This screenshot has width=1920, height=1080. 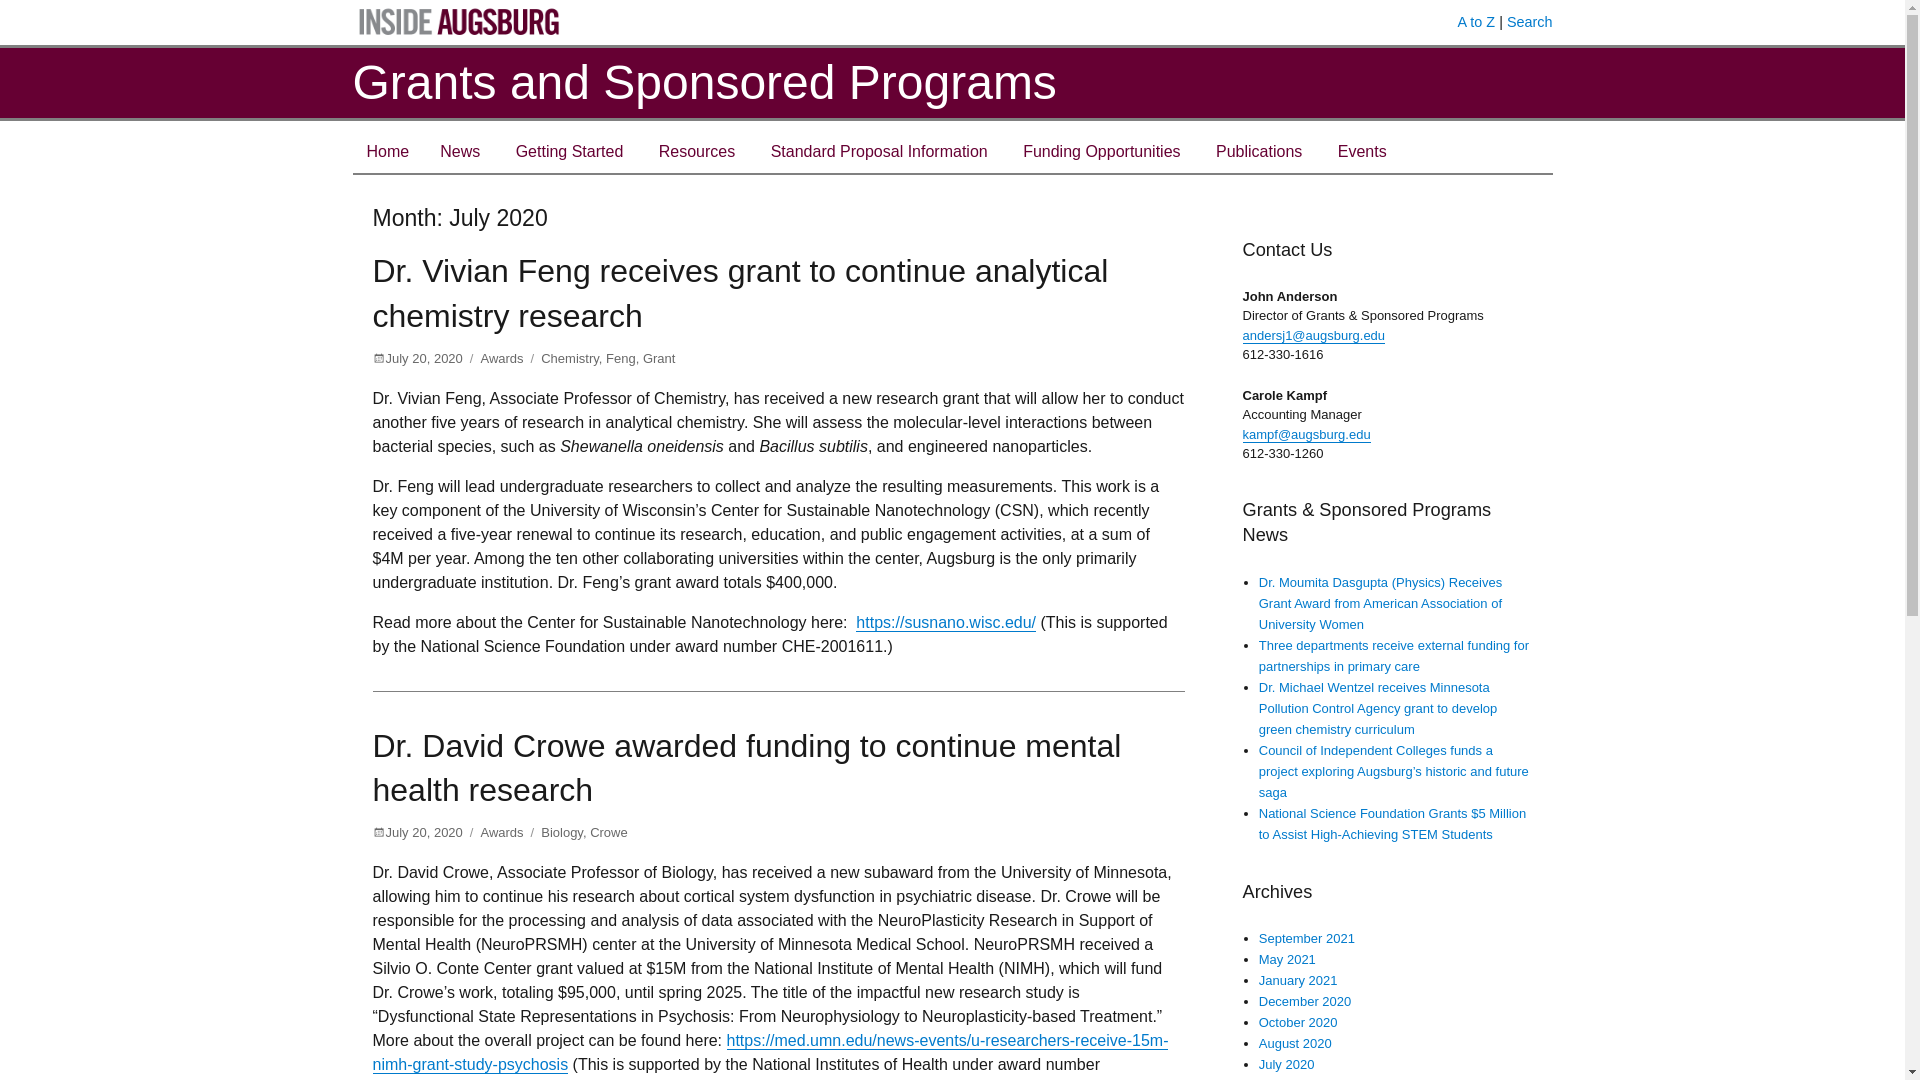 I want to click on Awards, so click(x=501, y=832).